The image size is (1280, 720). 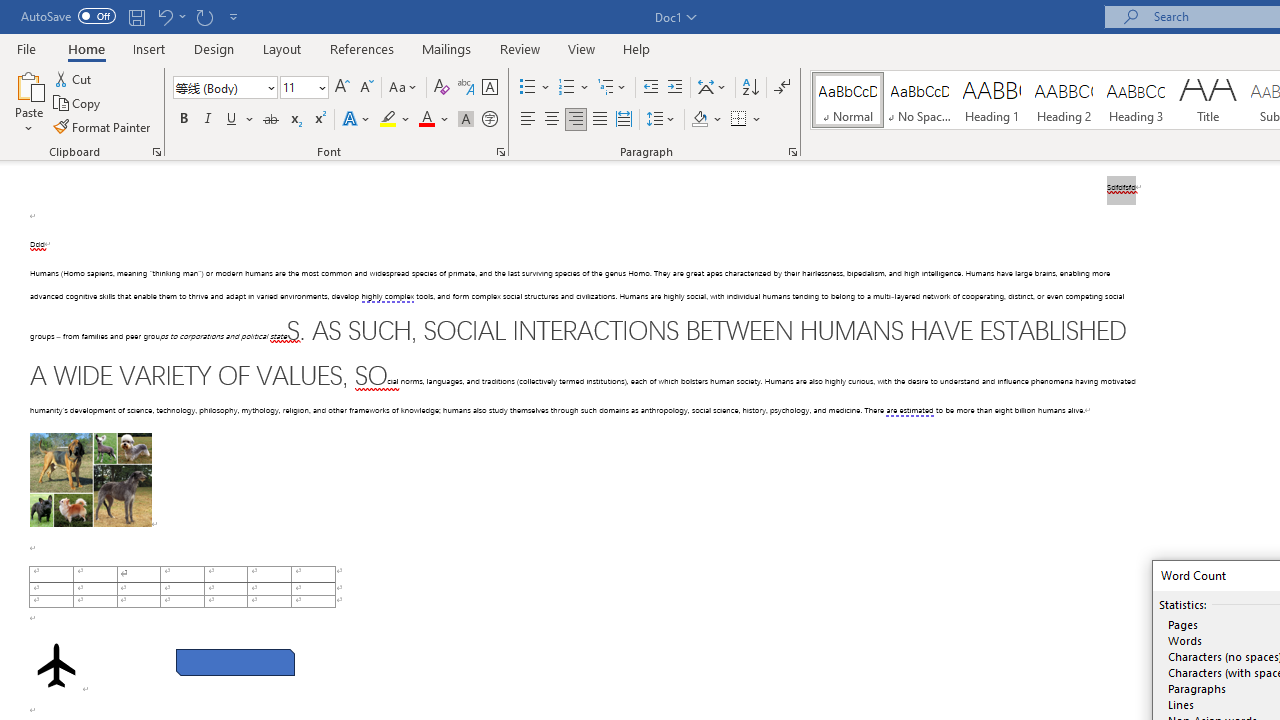 I want to click on Airplane with solid fill, so click(x=56, y=665).